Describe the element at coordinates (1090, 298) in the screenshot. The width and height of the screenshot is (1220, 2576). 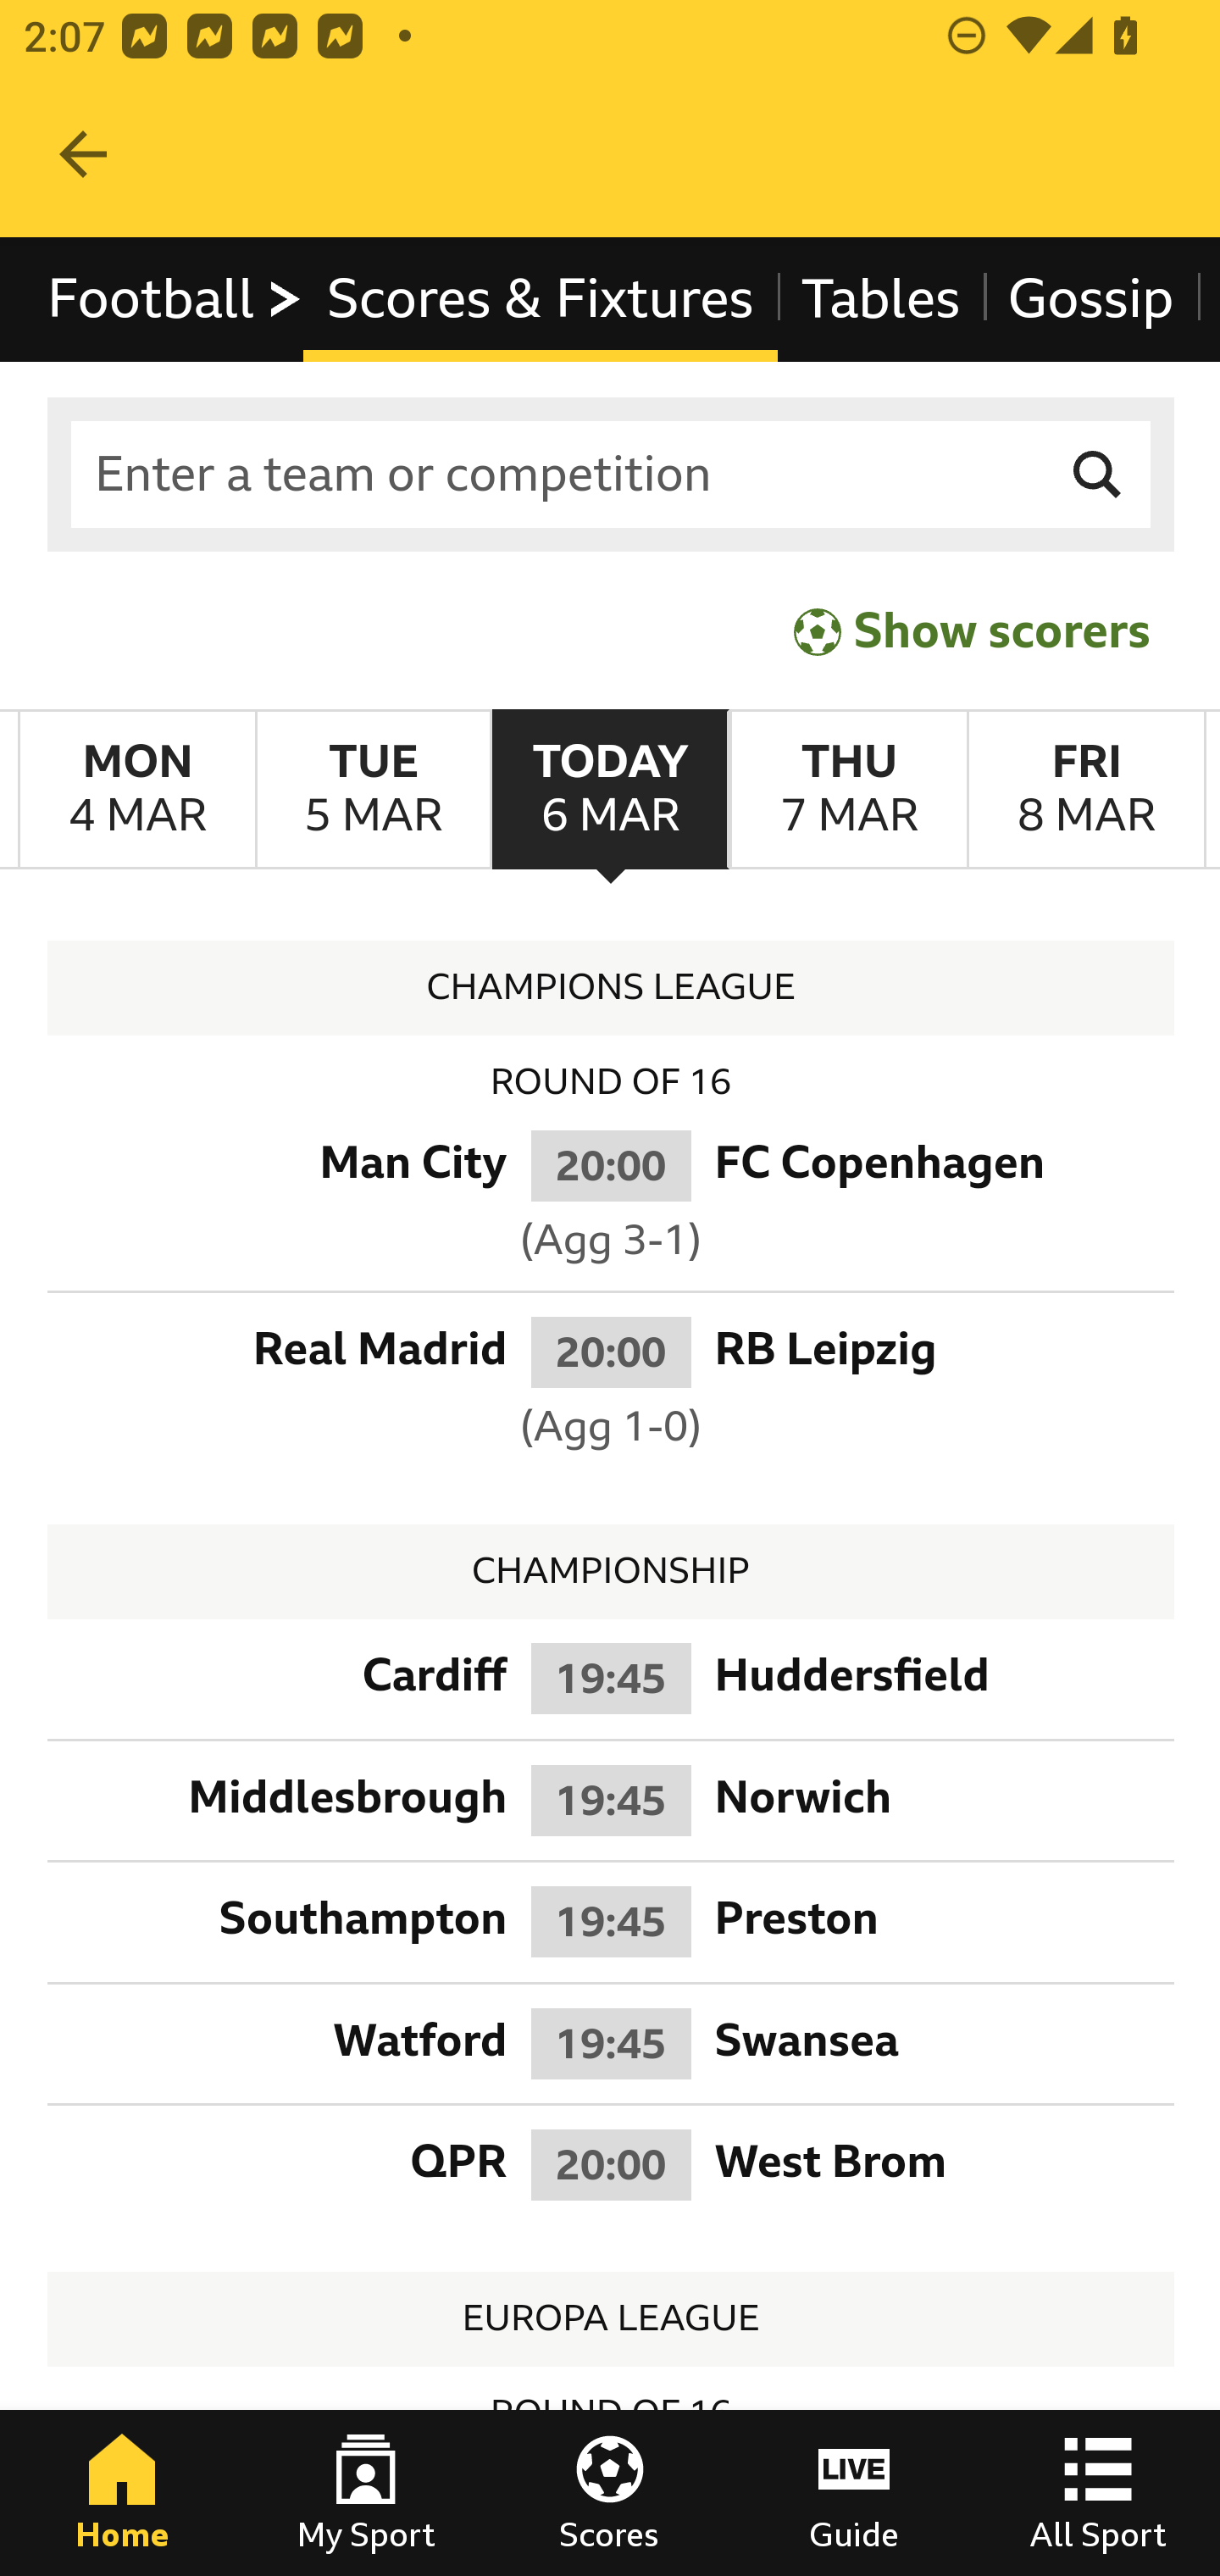
I see `Gossip` at that location.